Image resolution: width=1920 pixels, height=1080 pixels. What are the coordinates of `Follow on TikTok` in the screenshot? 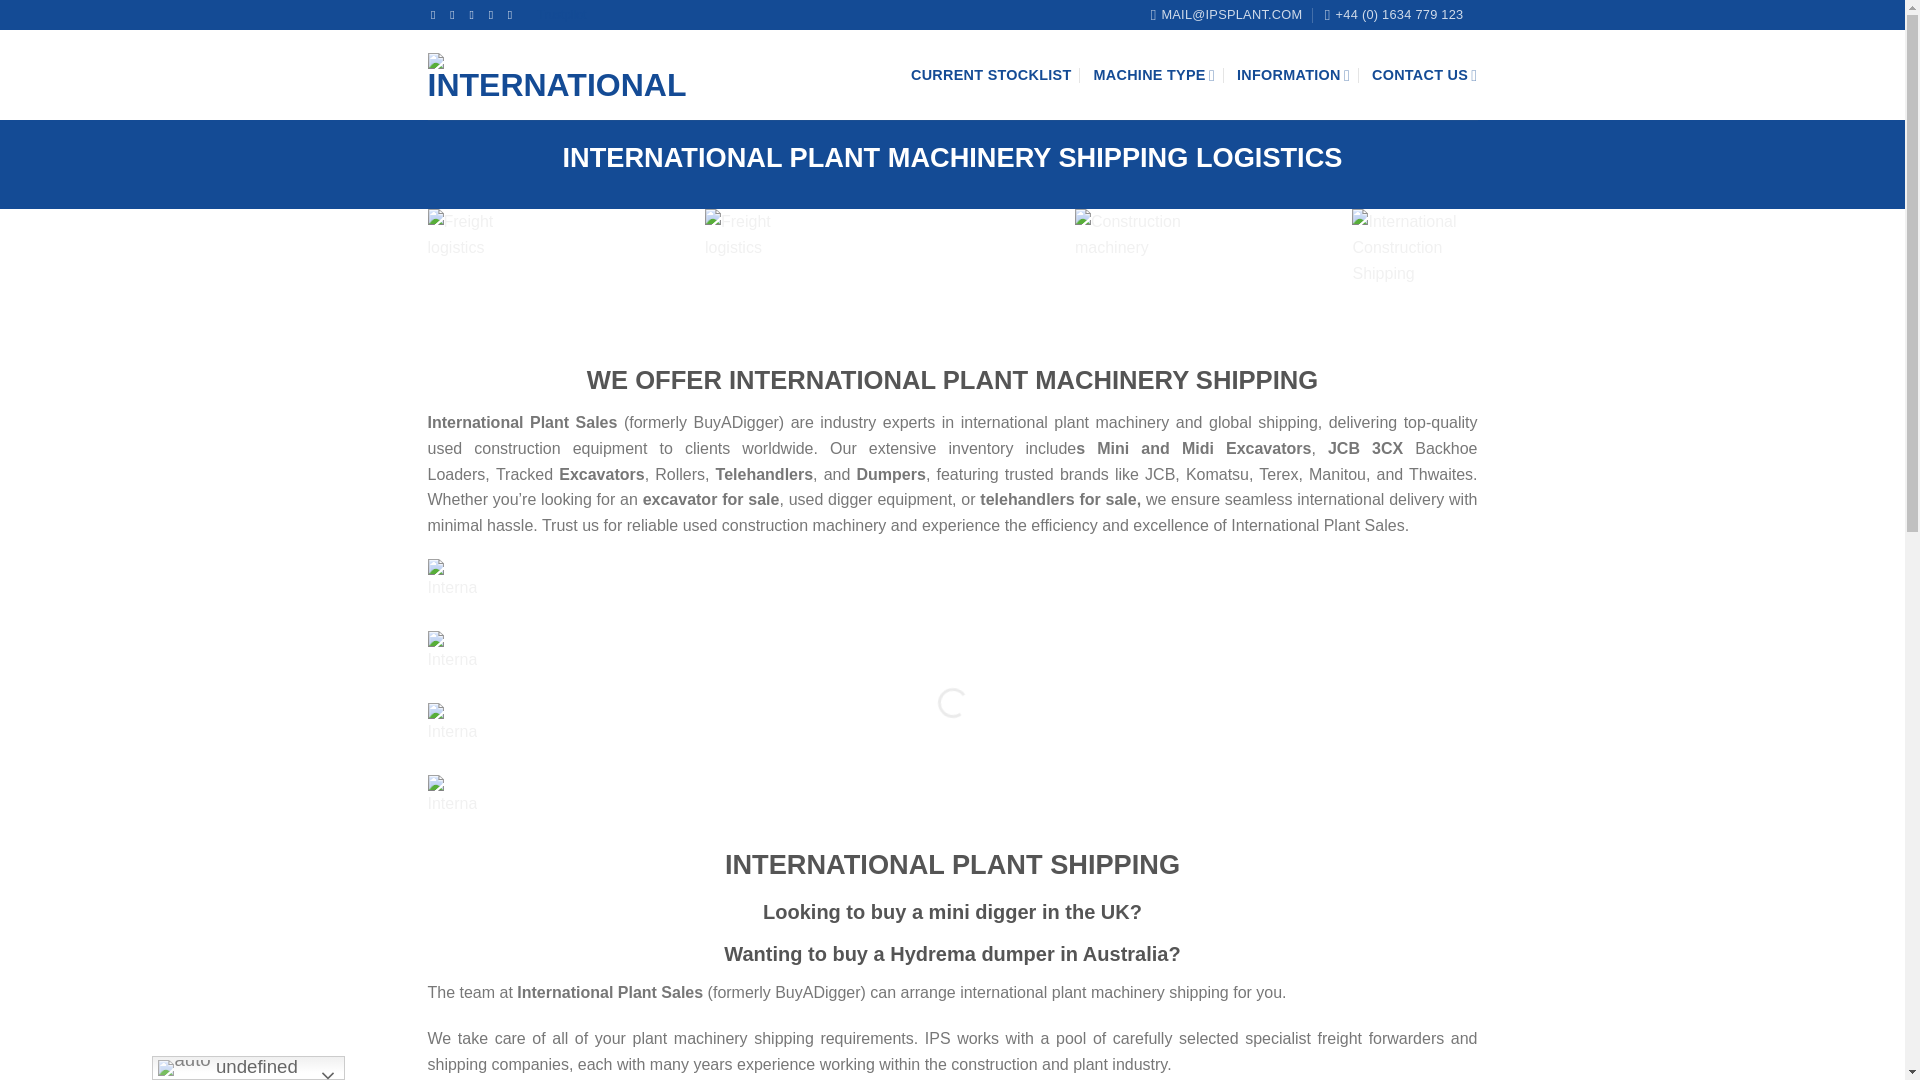 It's located at (474, 14).